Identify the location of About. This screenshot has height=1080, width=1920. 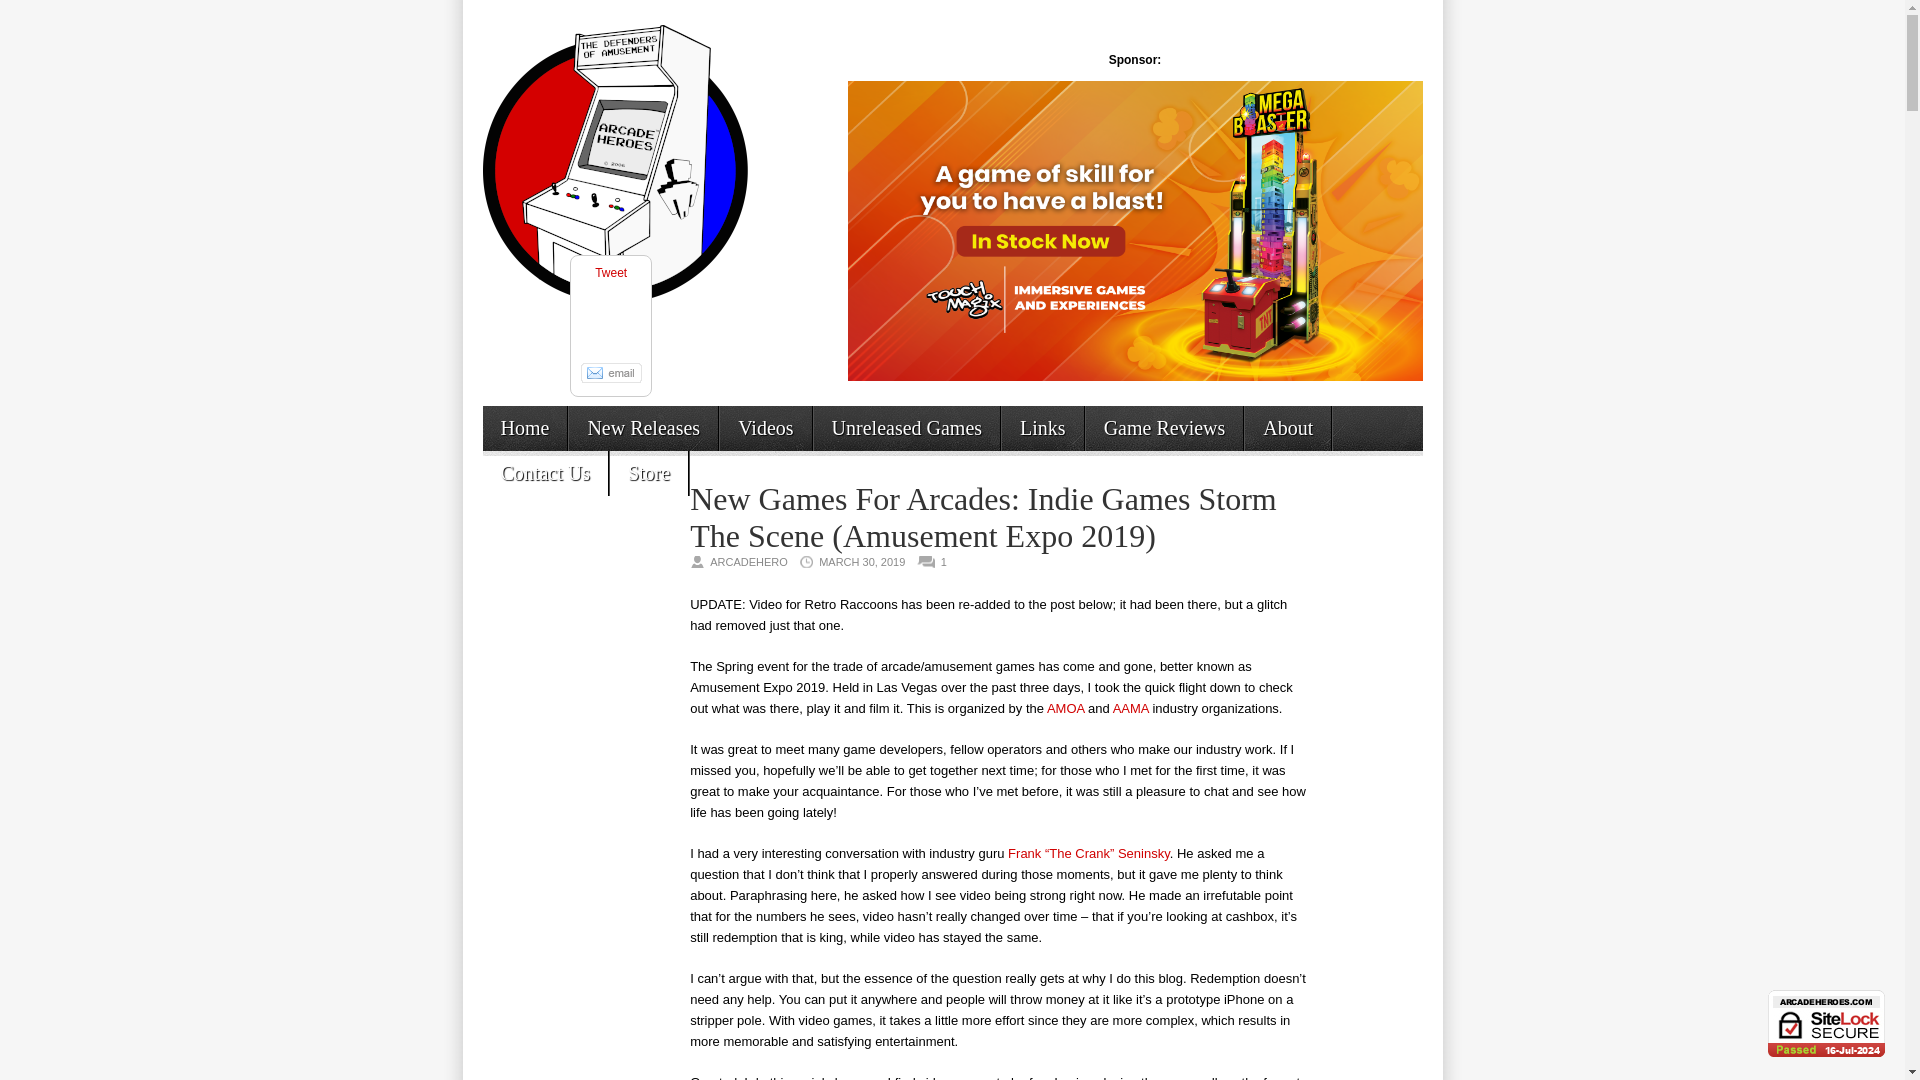
(1287, 428).